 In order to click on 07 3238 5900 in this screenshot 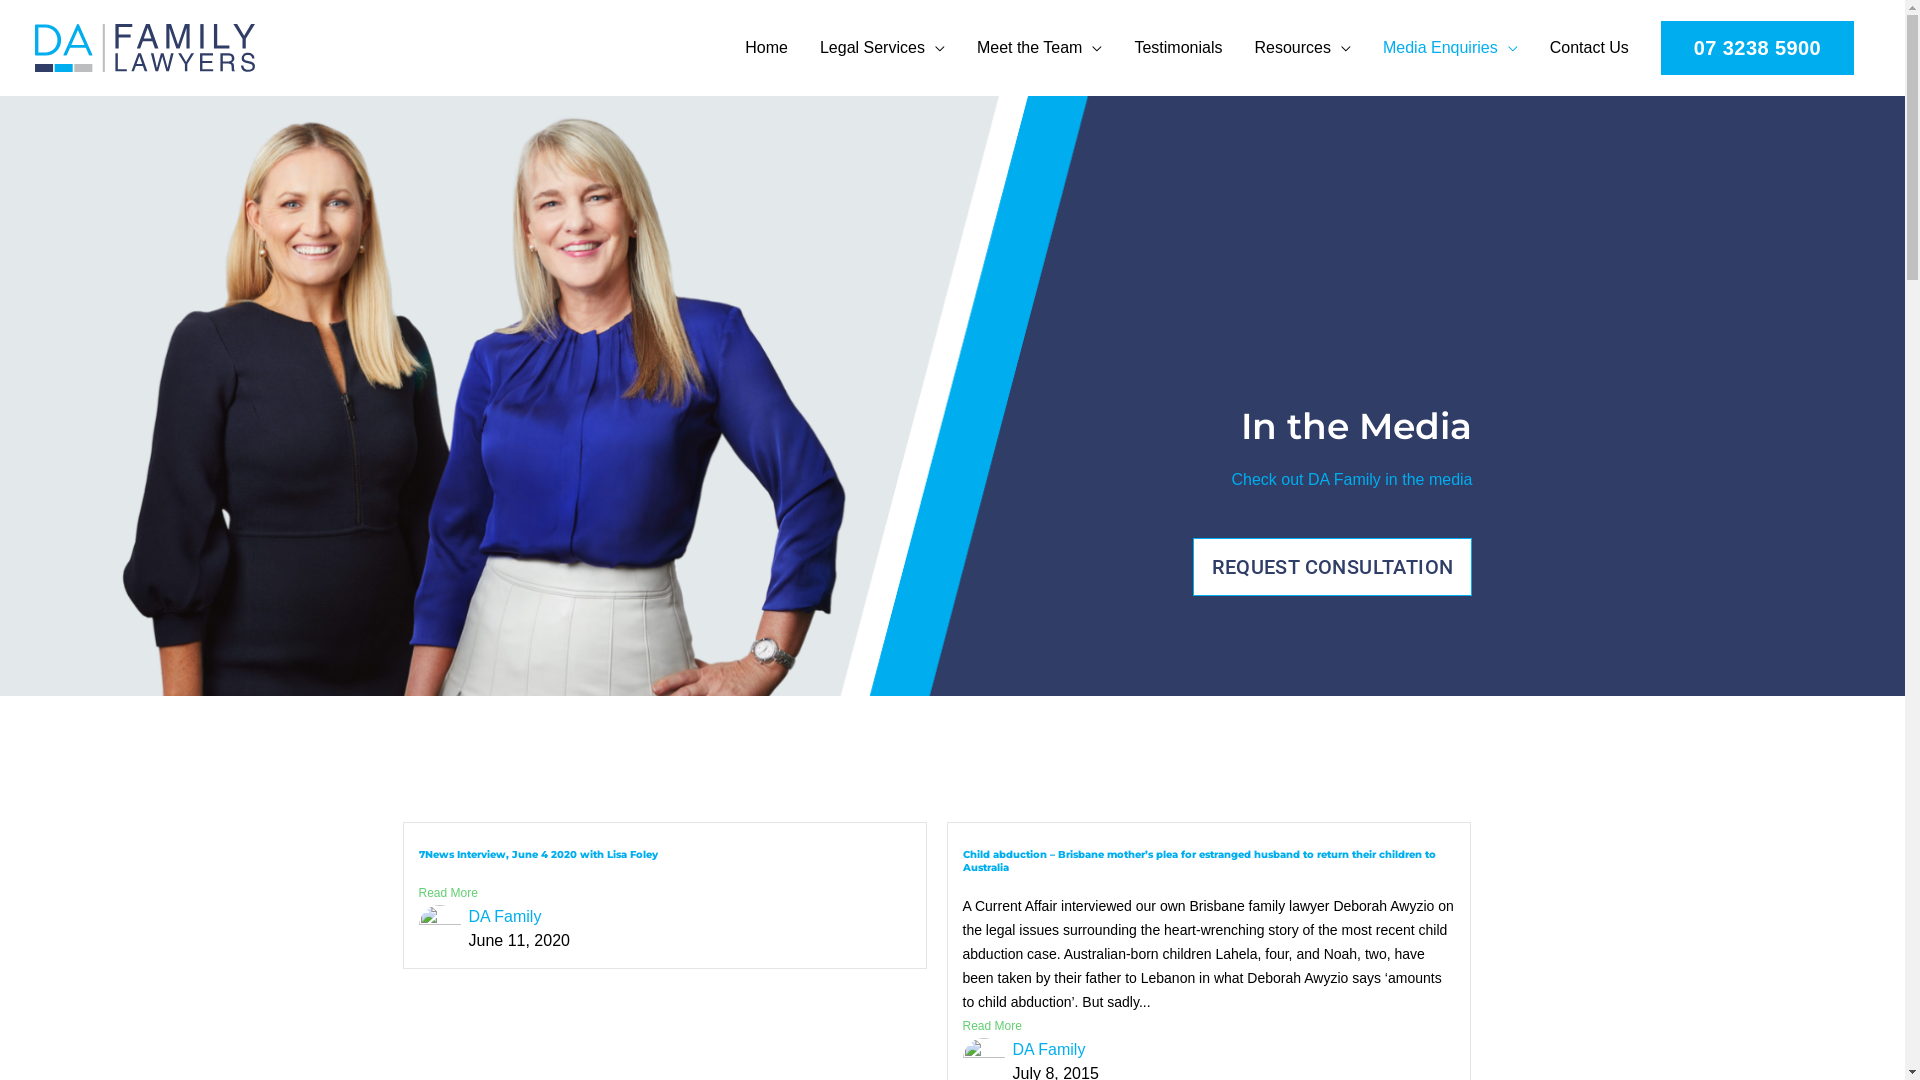, I will do `click(1758, 48)`.